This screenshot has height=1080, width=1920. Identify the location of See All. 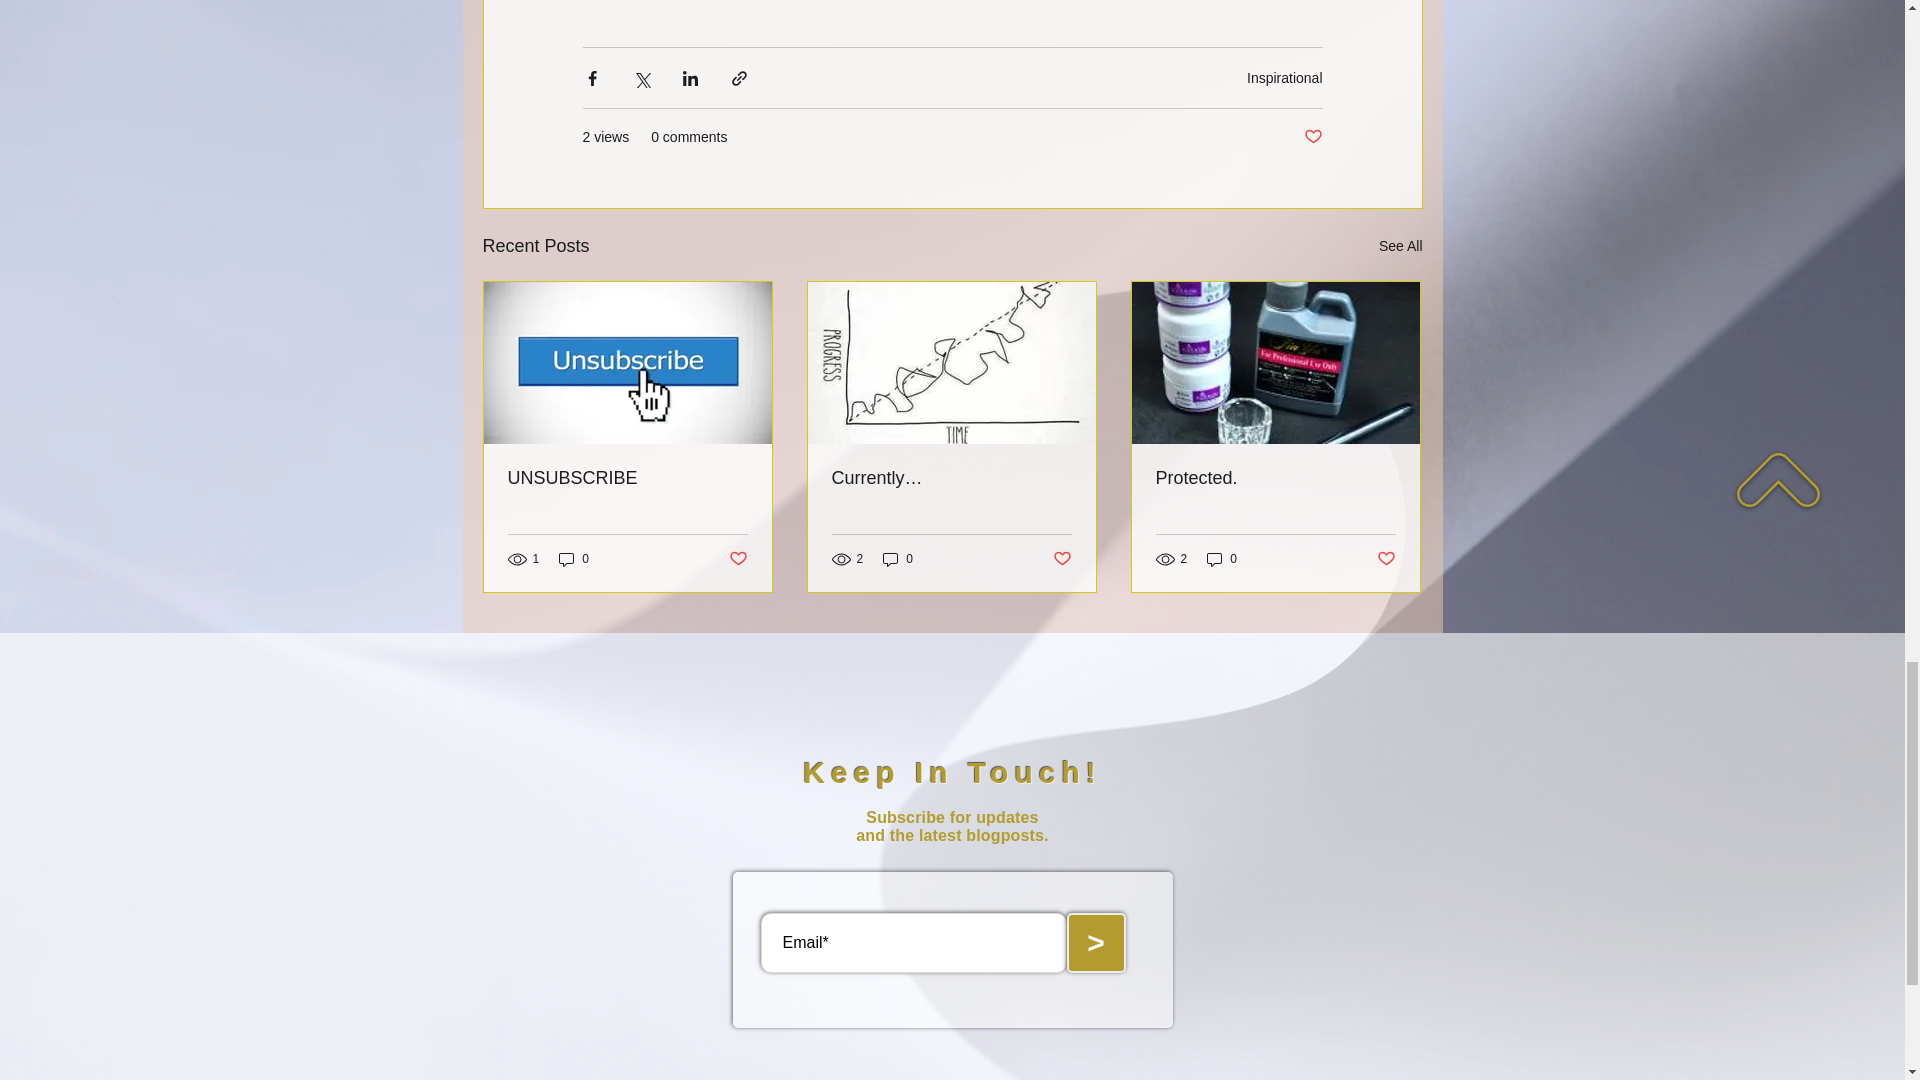
(1400, 246).